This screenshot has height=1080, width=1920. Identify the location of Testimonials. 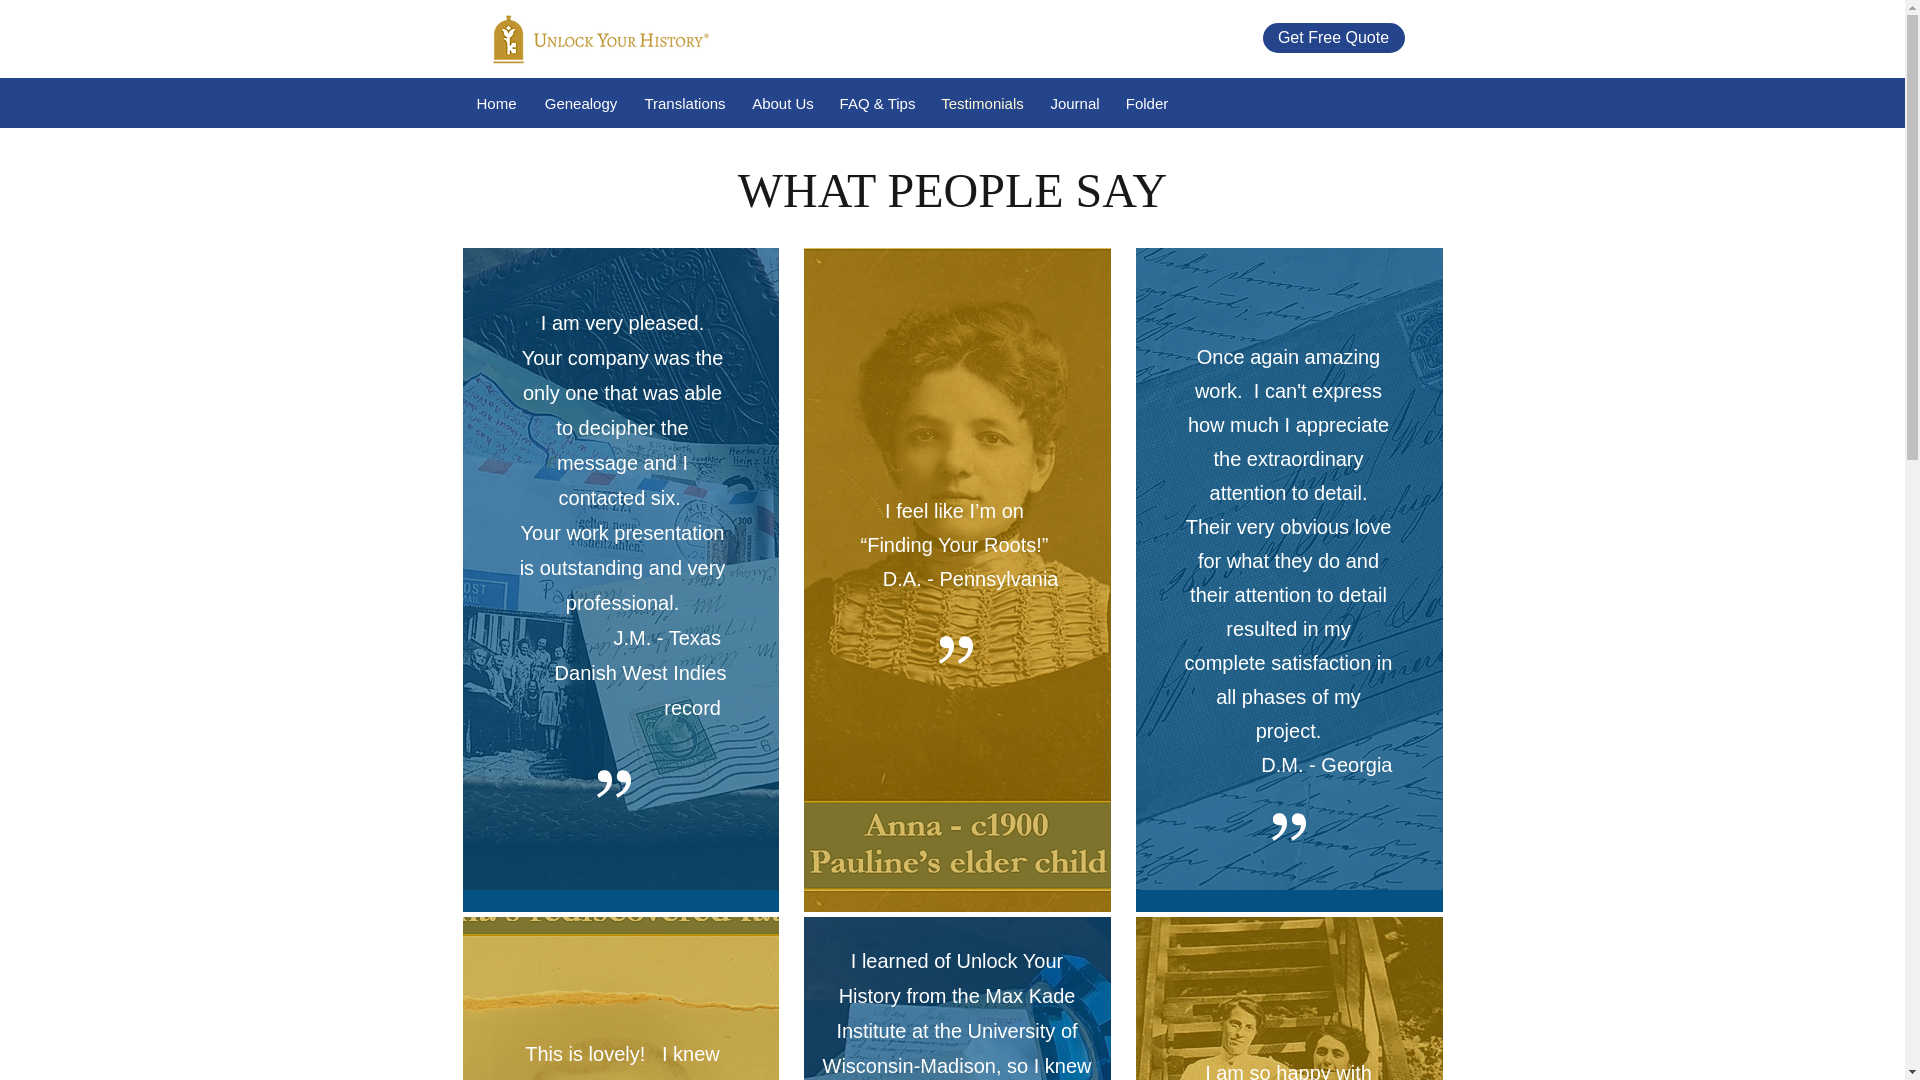
(982, 103).